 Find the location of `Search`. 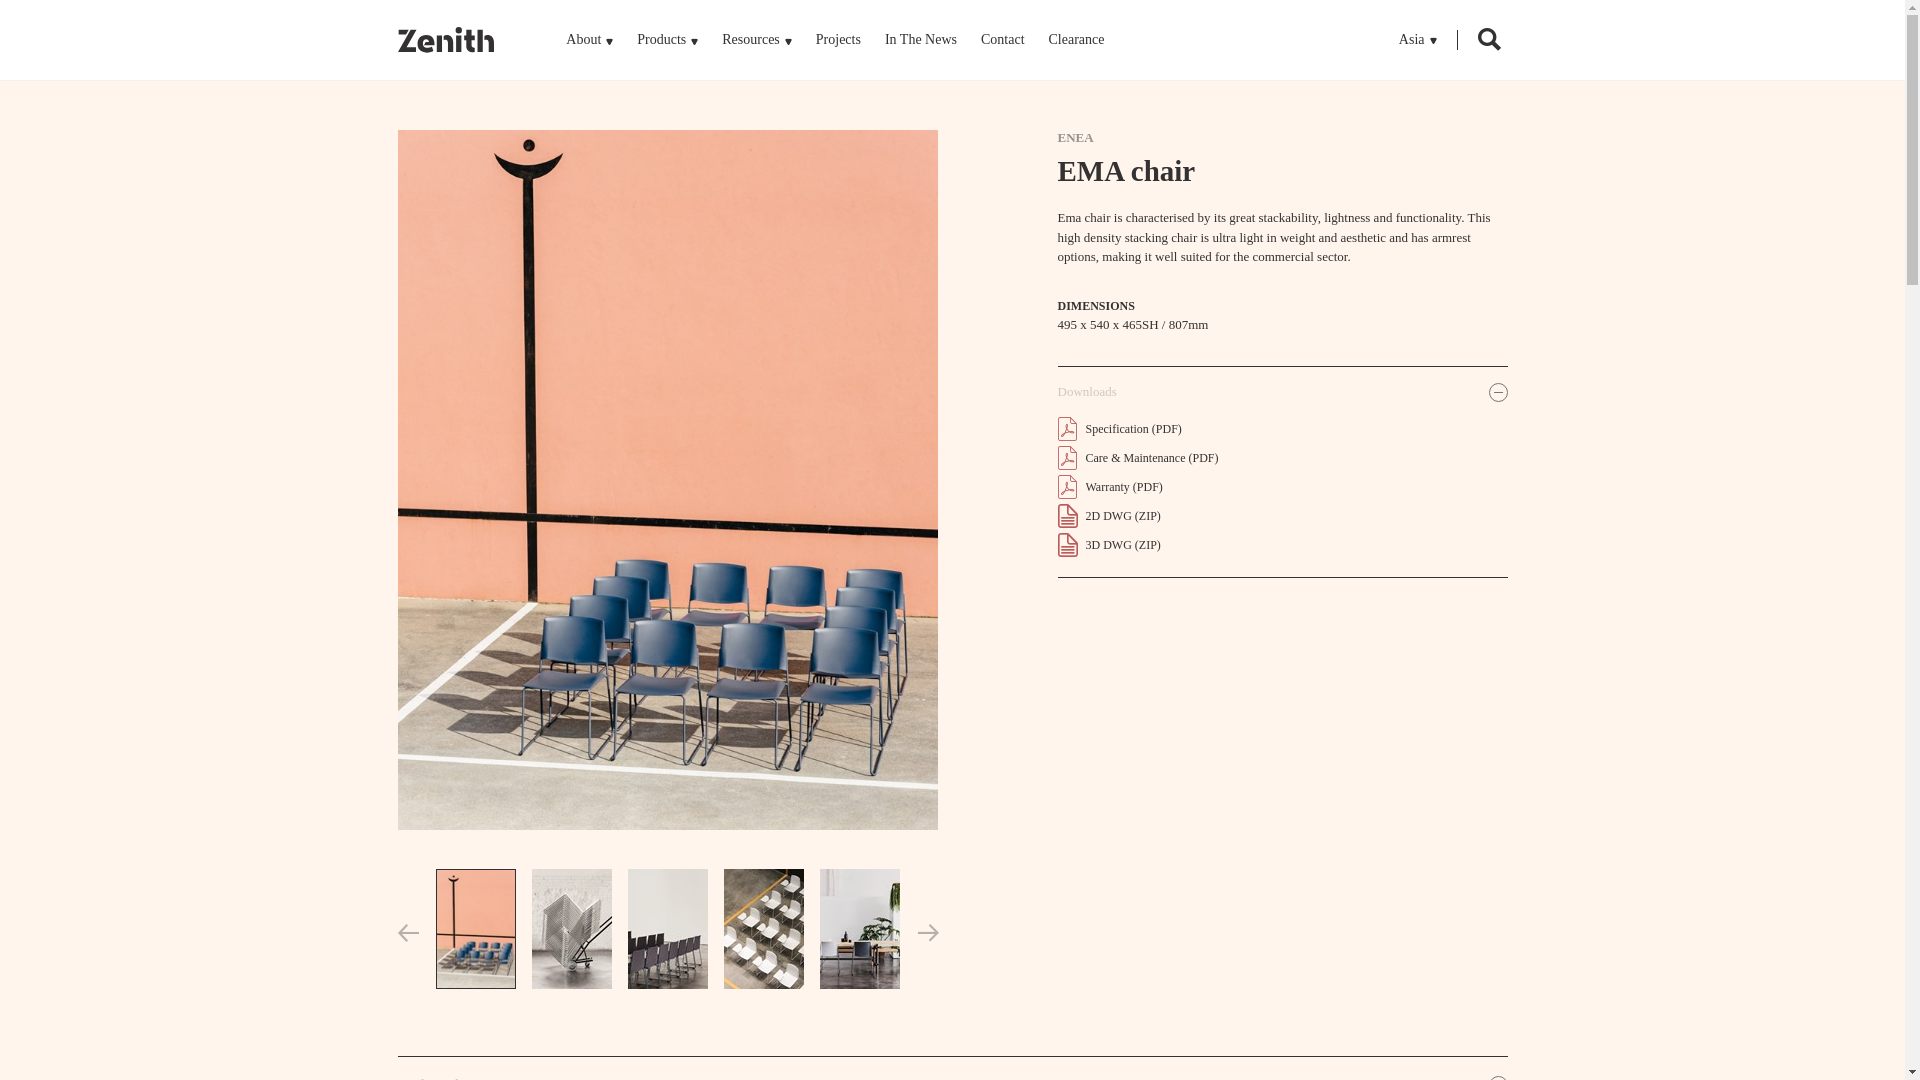

Search is located at coordinates (1488, 42).